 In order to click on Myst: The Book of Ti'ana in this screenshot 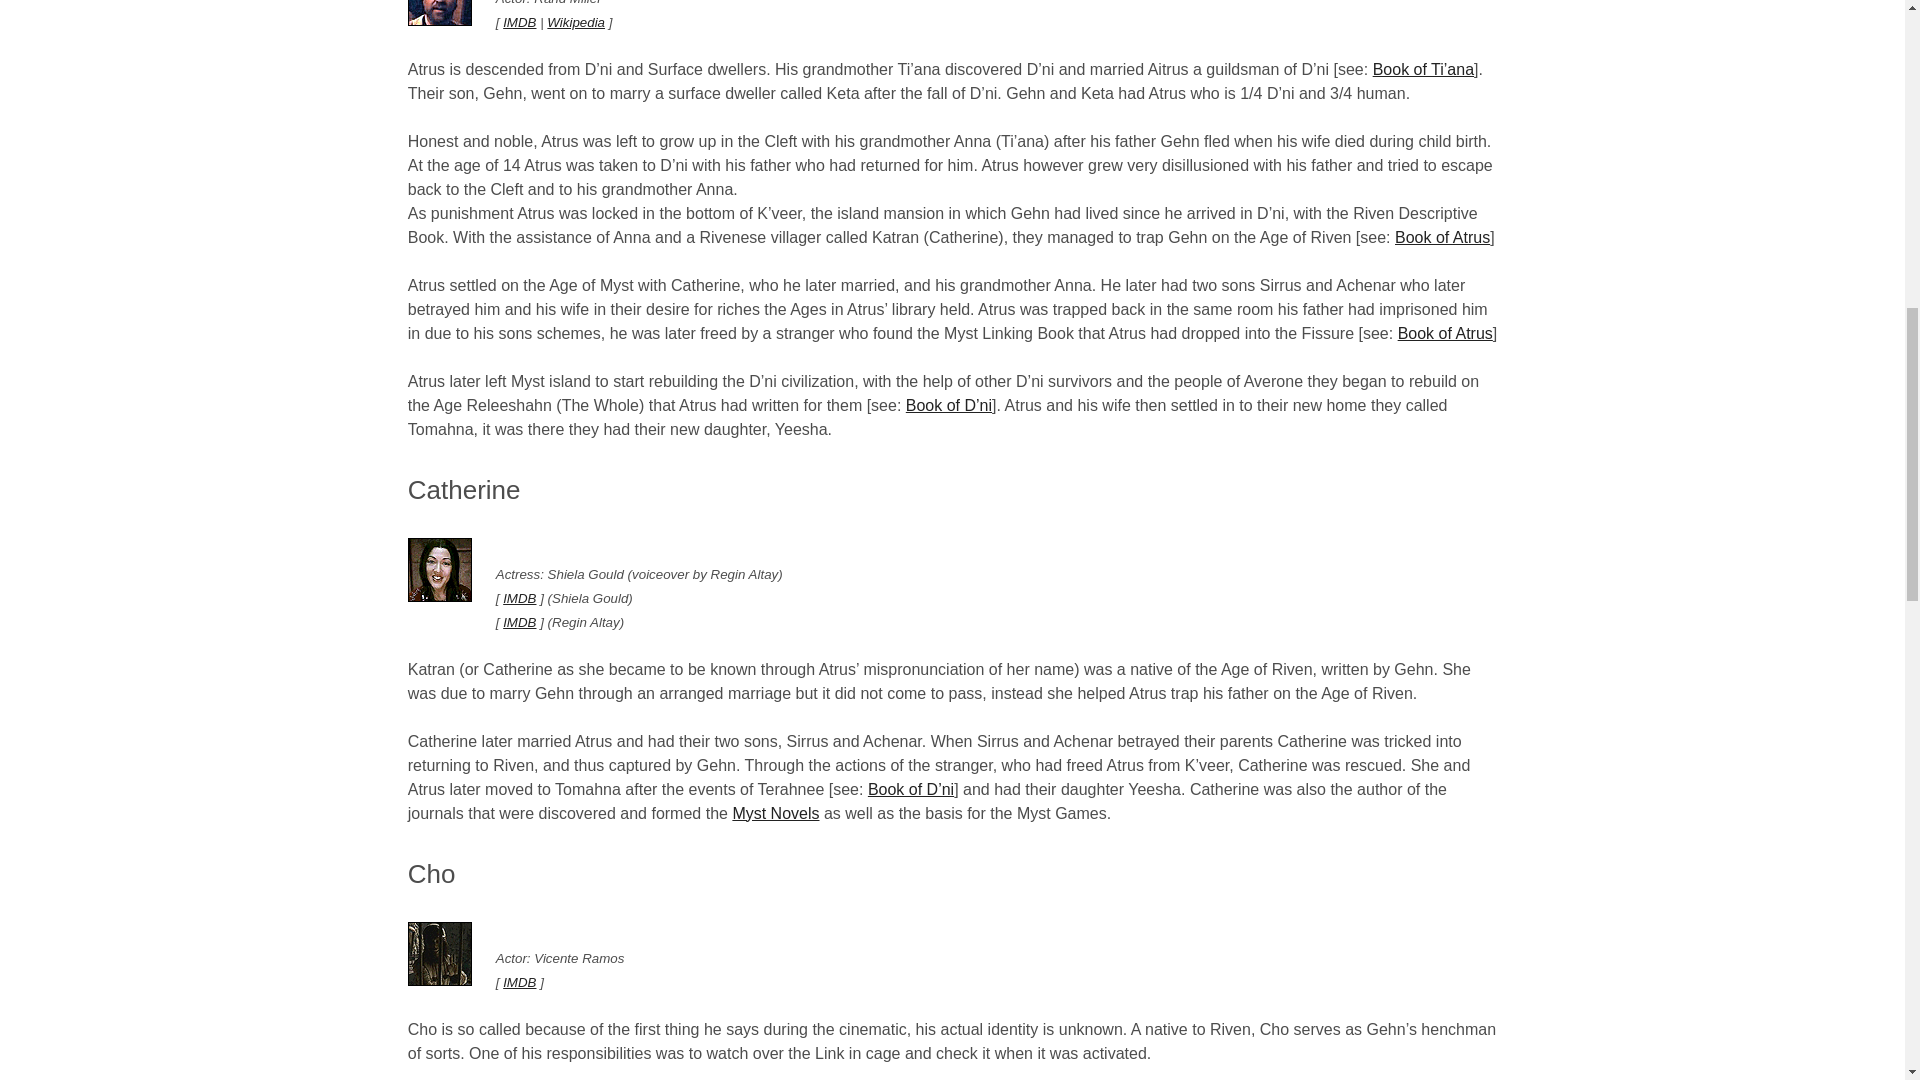, I will do `click(1423, 68)`.